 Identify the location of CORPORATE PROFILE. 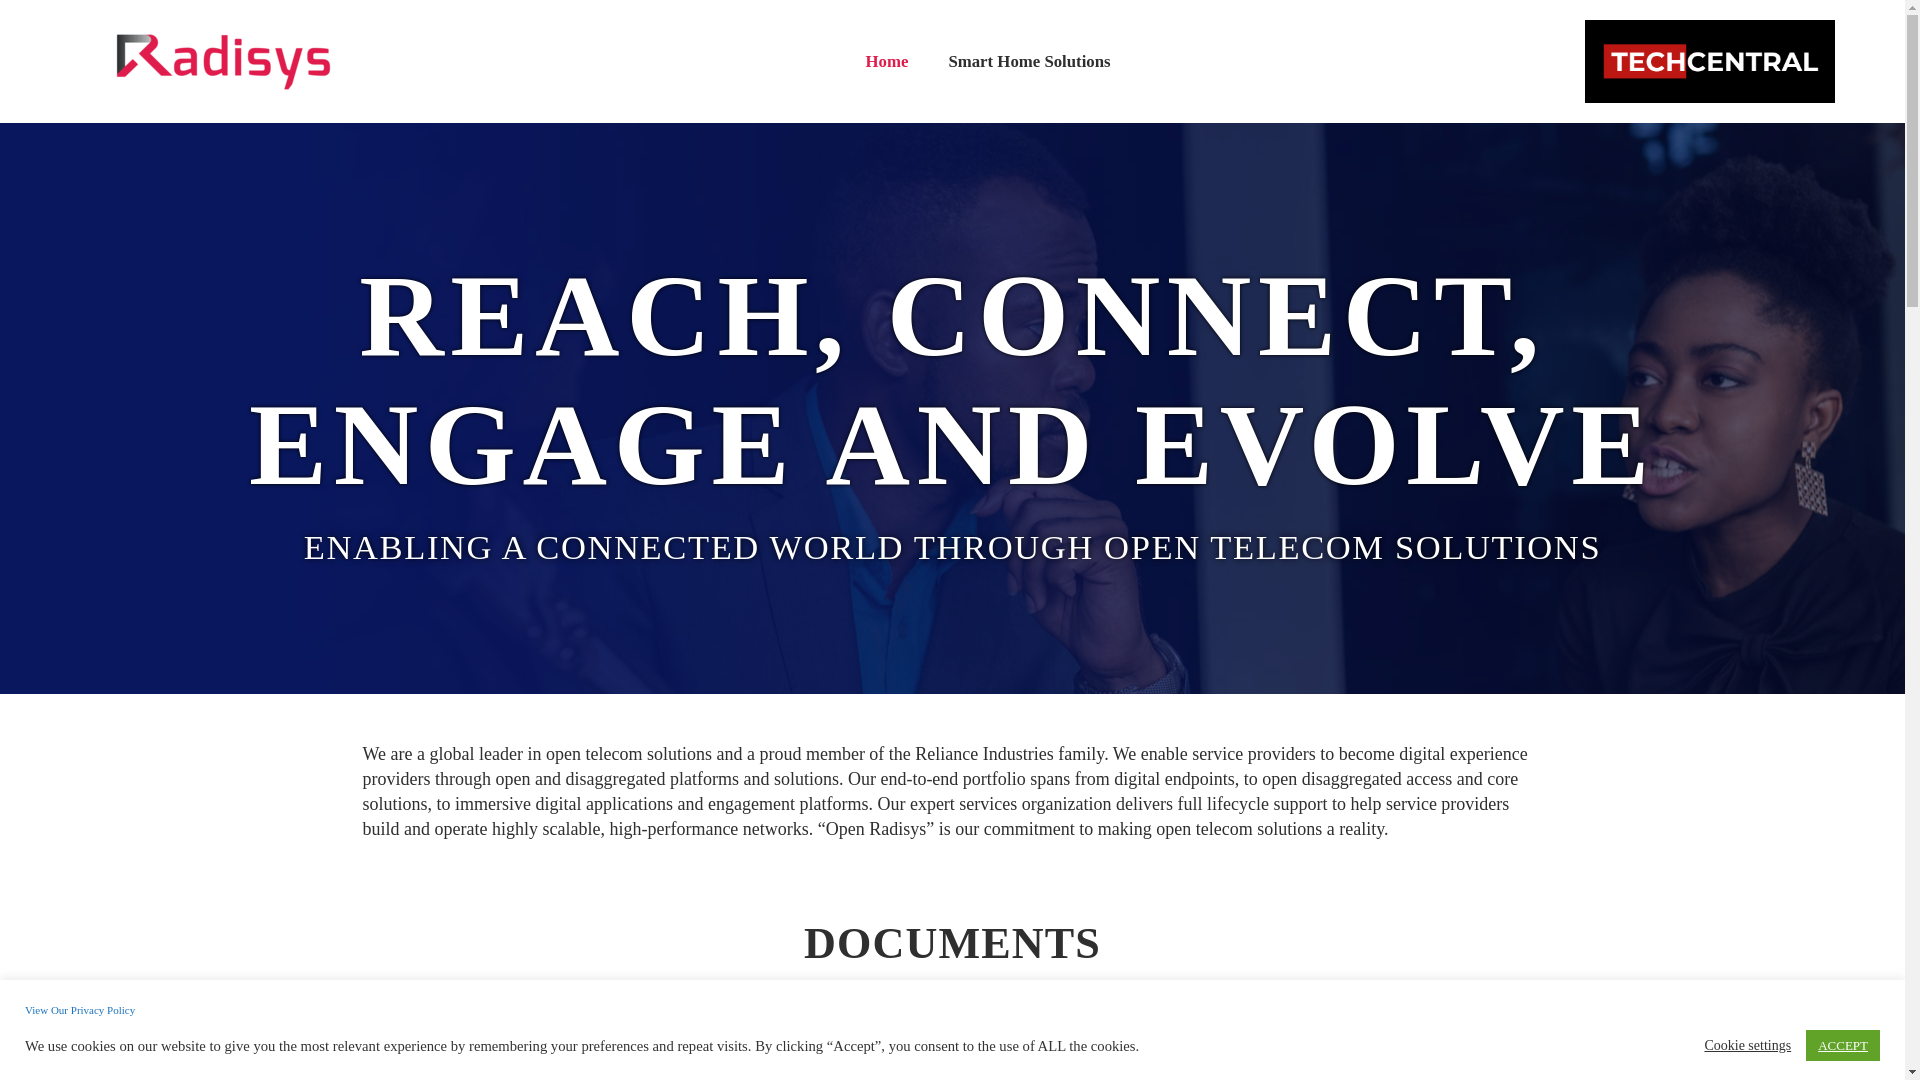
(952, 1070).